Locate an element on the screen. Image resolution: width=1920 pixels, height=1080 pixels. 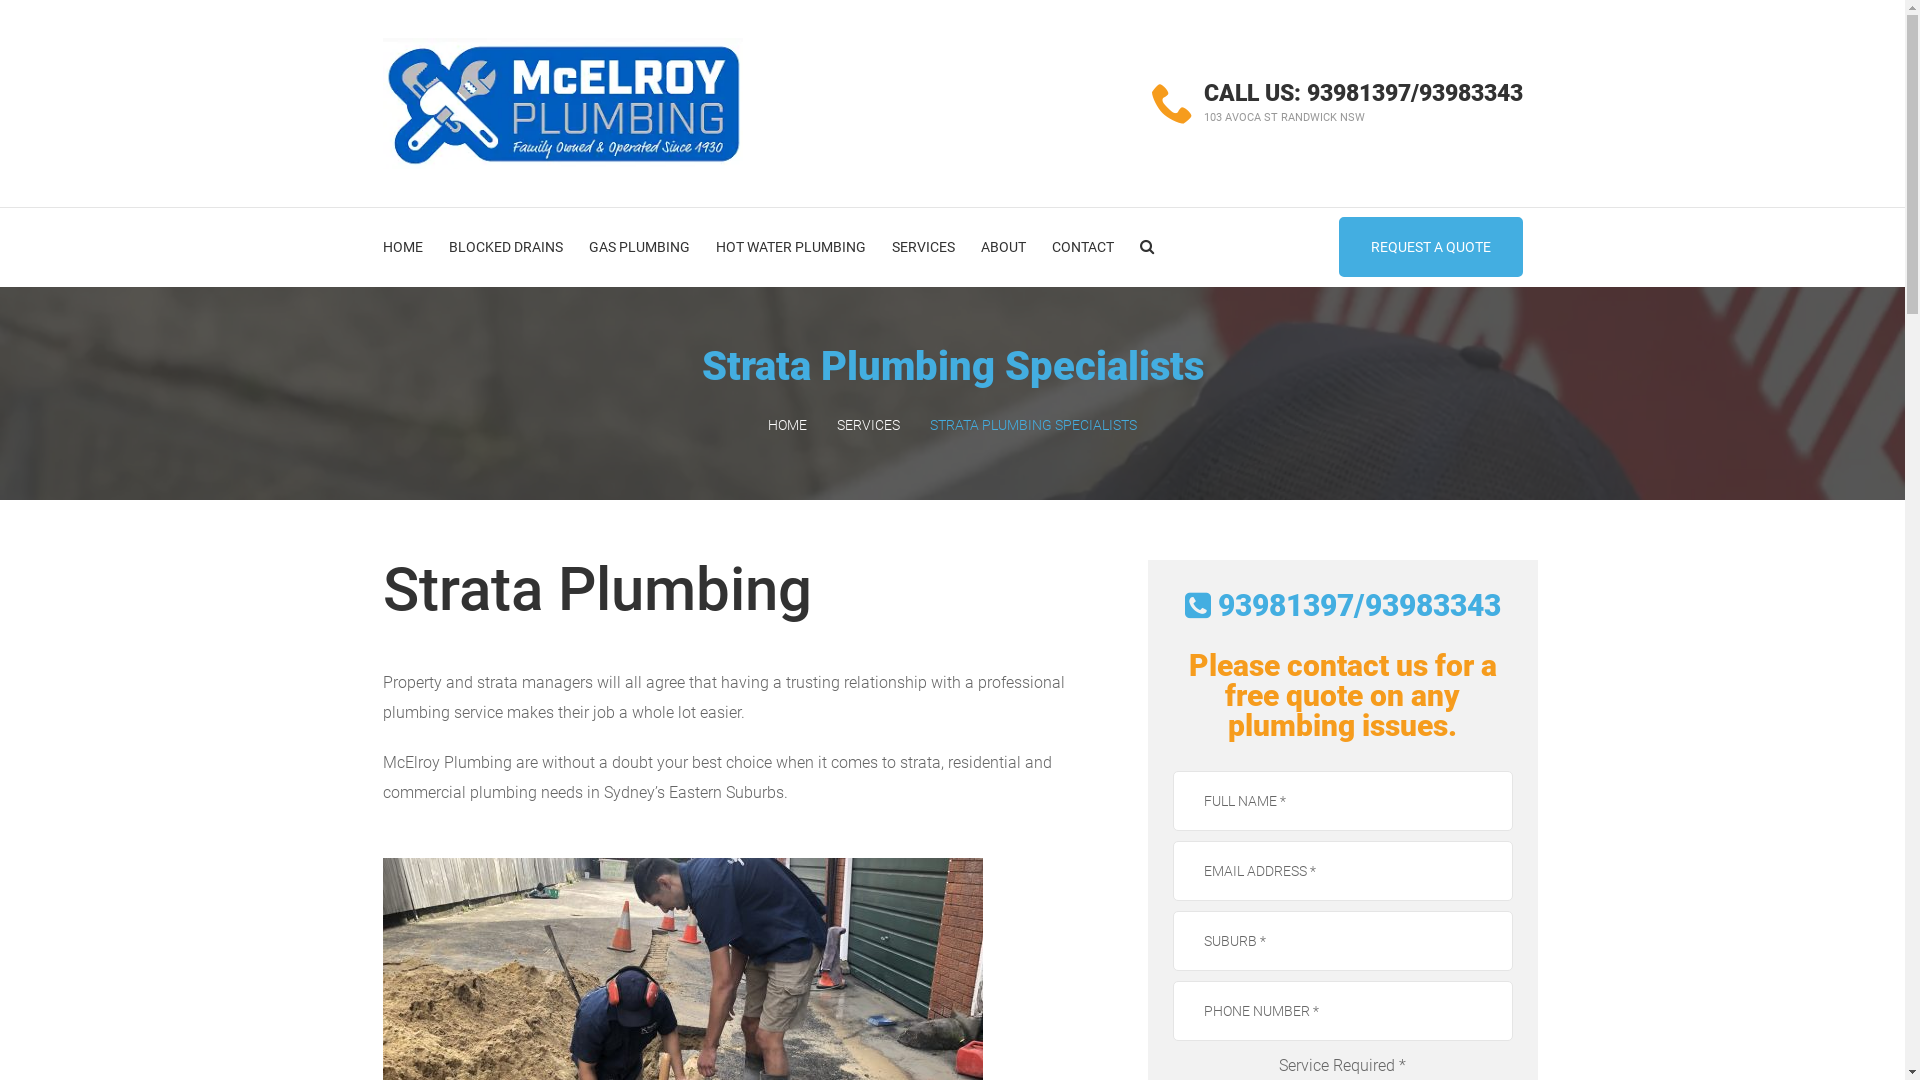
ABOUT is located at coordinates (1002, 247).